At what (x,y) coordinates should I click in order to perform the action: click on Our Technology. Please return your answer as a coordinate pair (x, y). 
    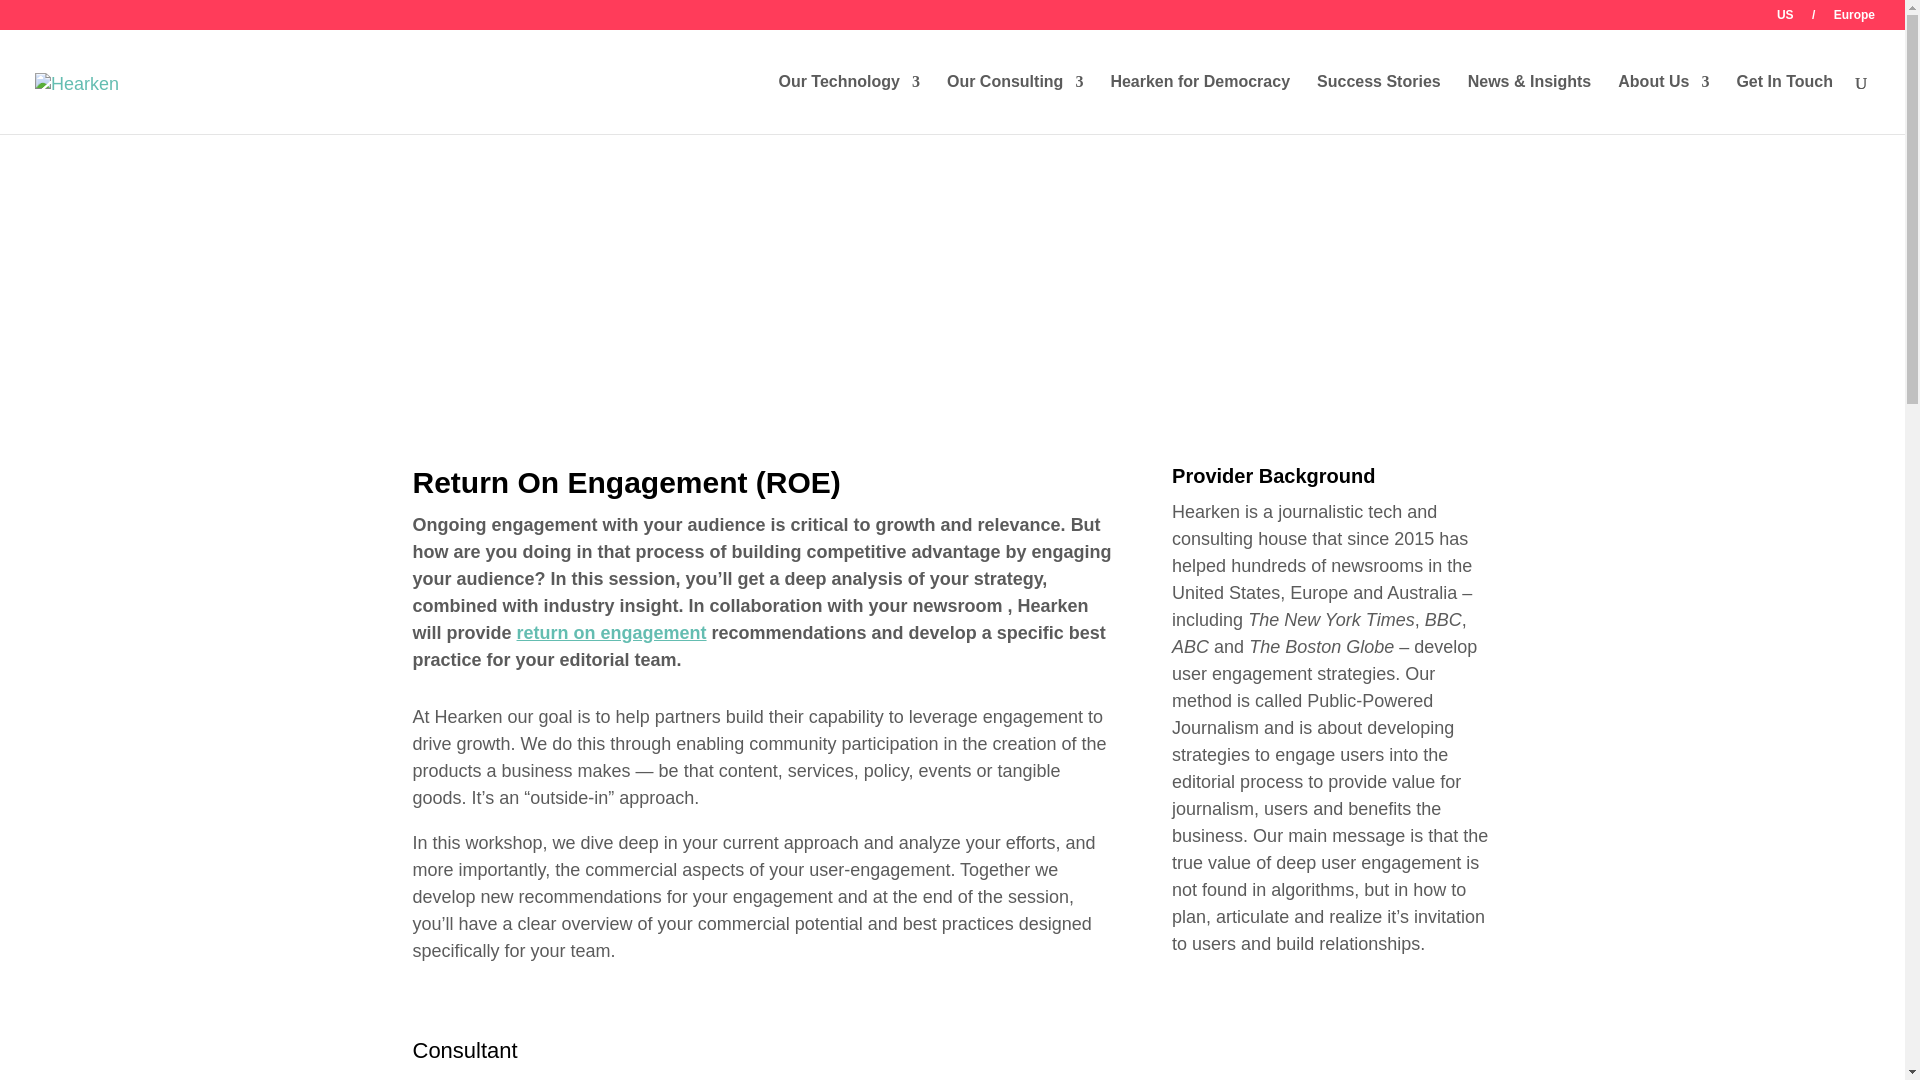
    Looking at the image, I should click on (848, 104).